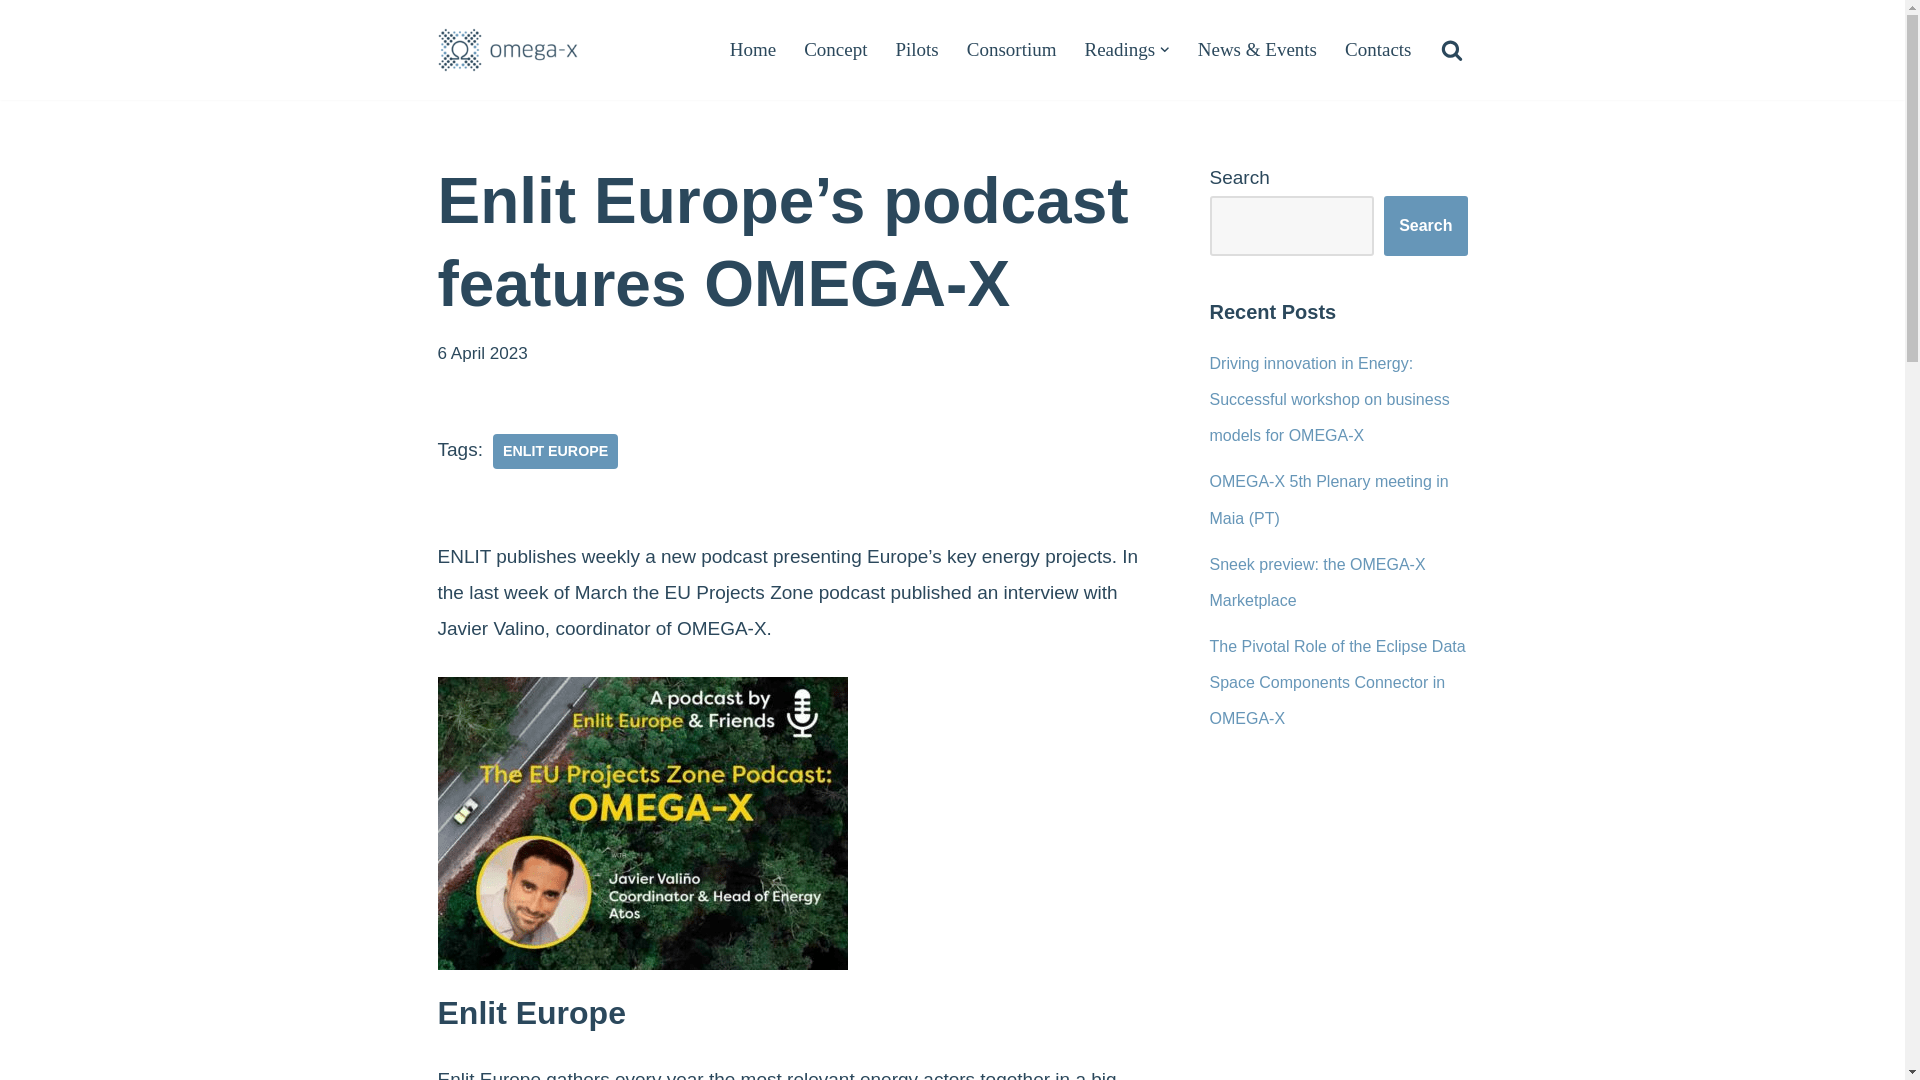 The image size is (1920, 1080). Describe the element at coordinates (836, 48) in the screenshot. I see `Concept` at that location.